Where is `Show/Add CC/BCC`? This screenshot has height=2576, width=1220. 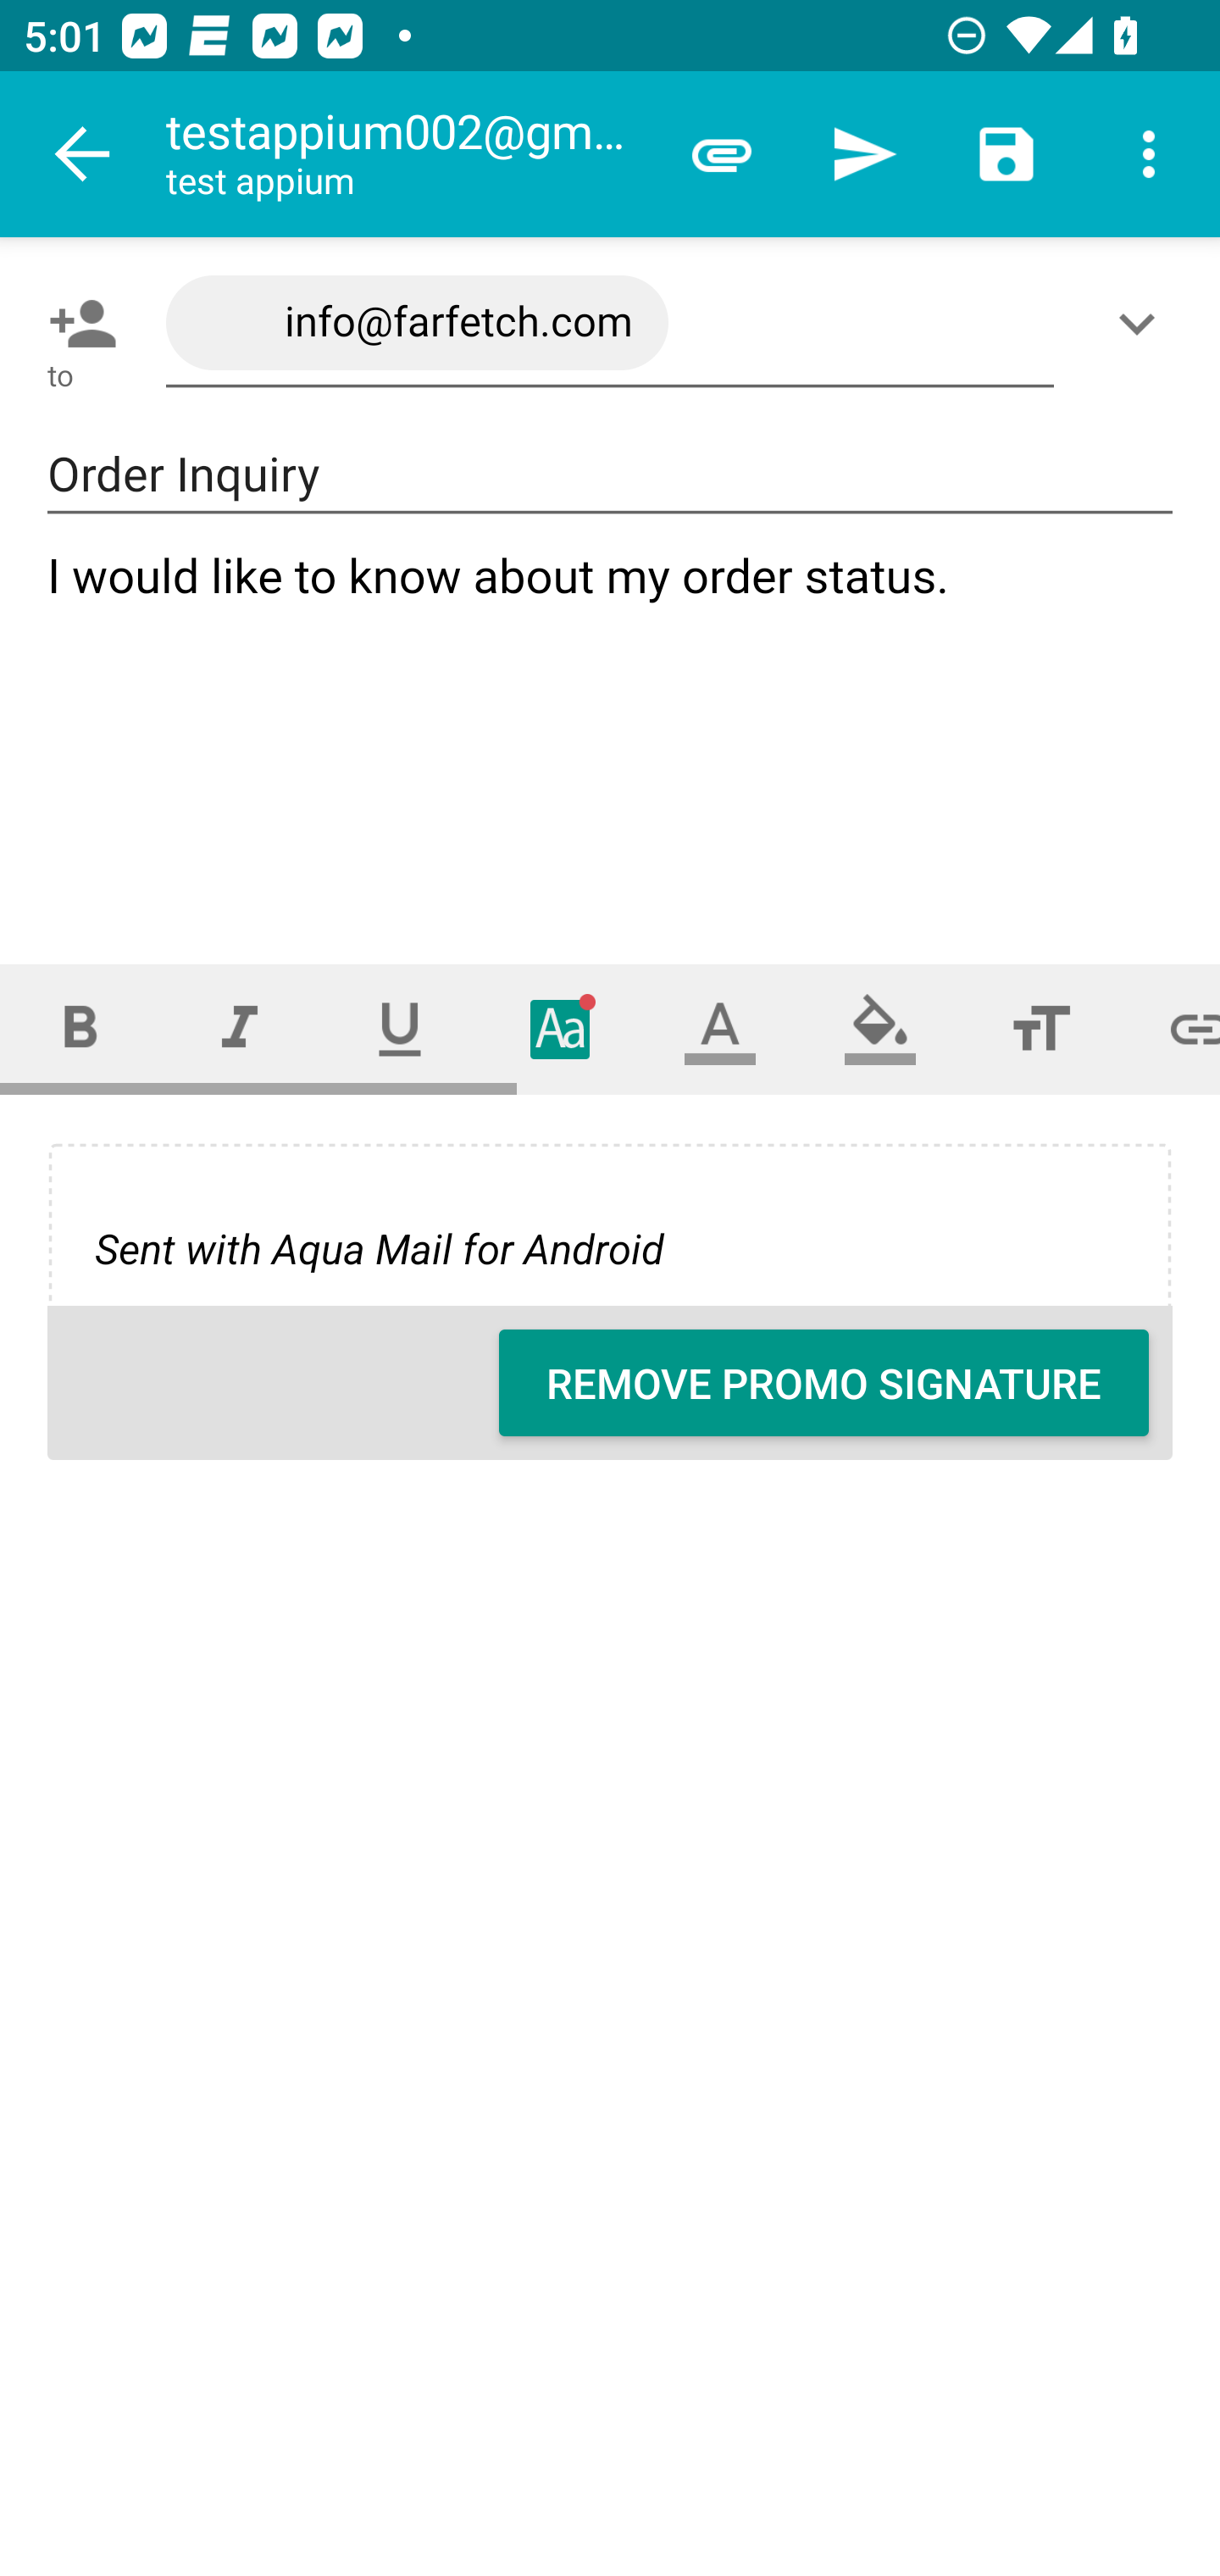 Show/Add CC/BCC is located at coordinates (1143, 323).